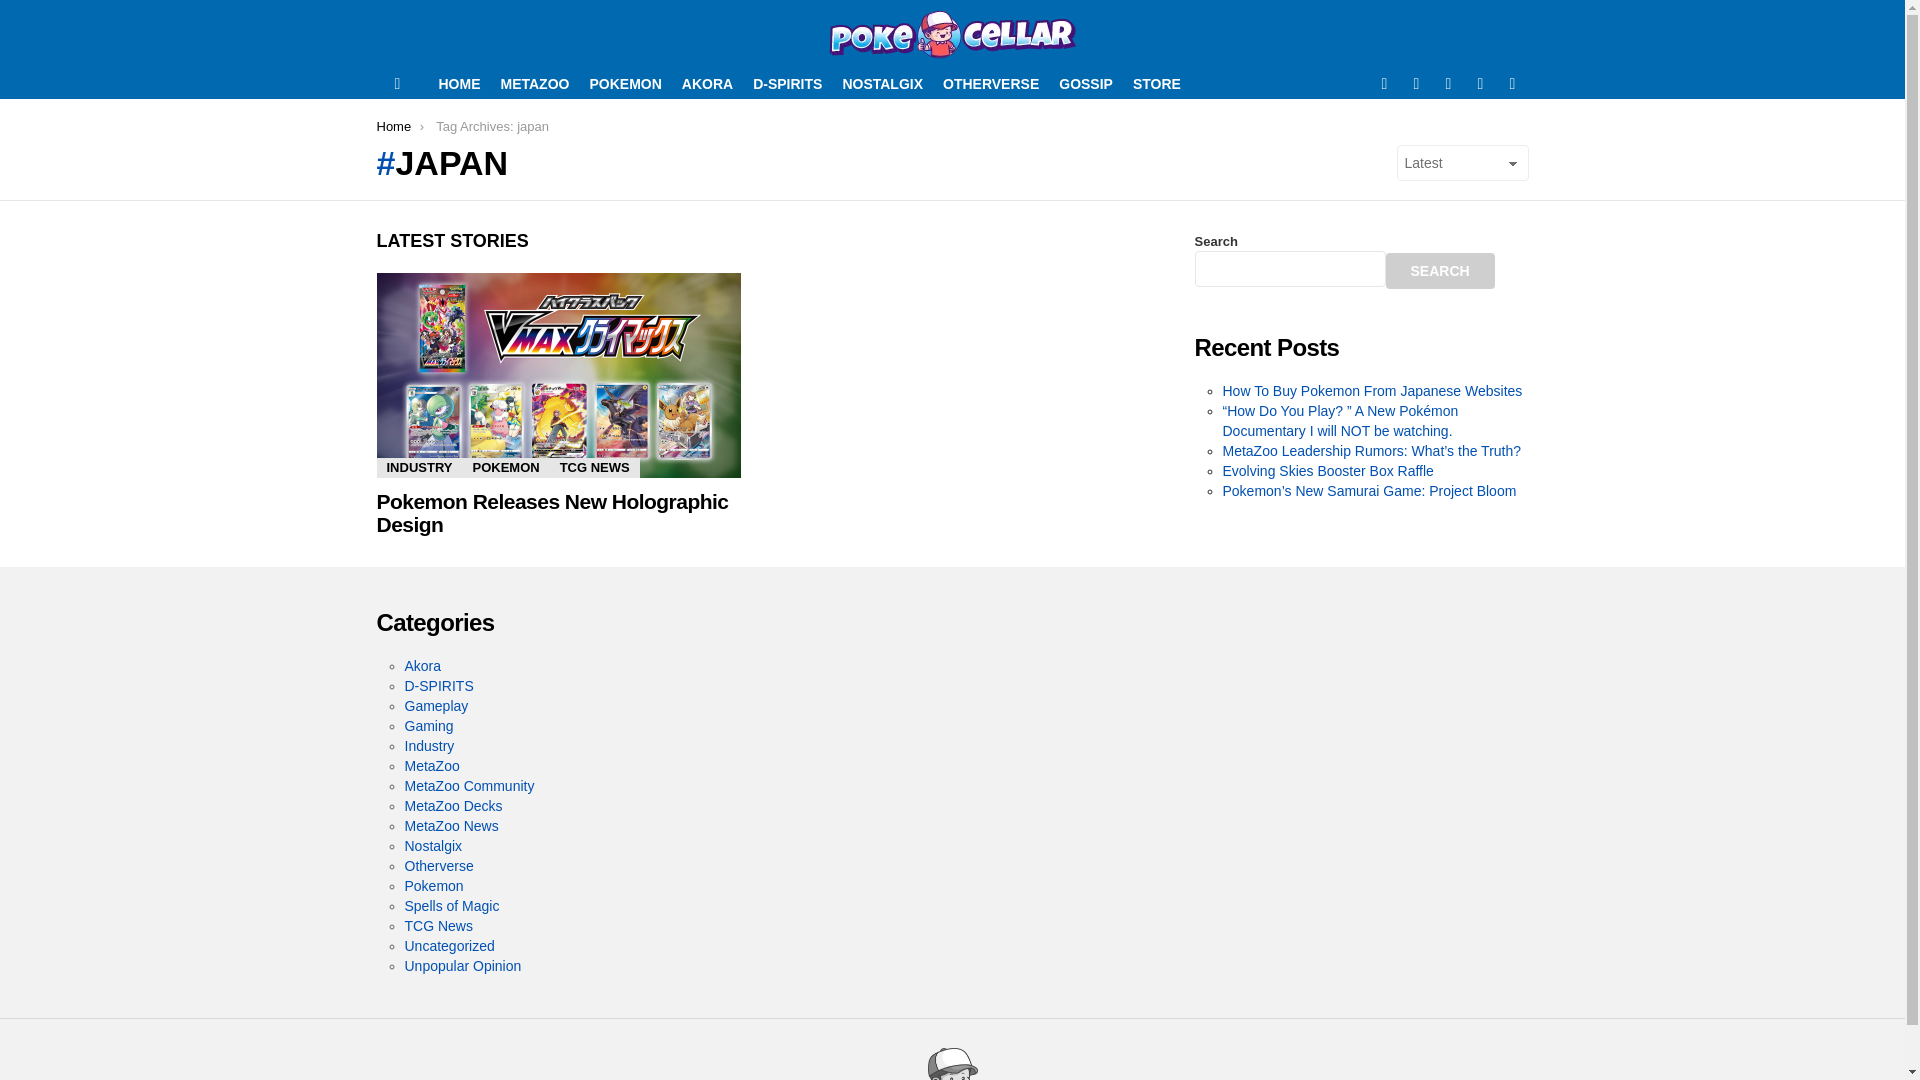 The height and width of the screenshot is (1080, 1920). I want to click on METAZOO, so click(534, 84).